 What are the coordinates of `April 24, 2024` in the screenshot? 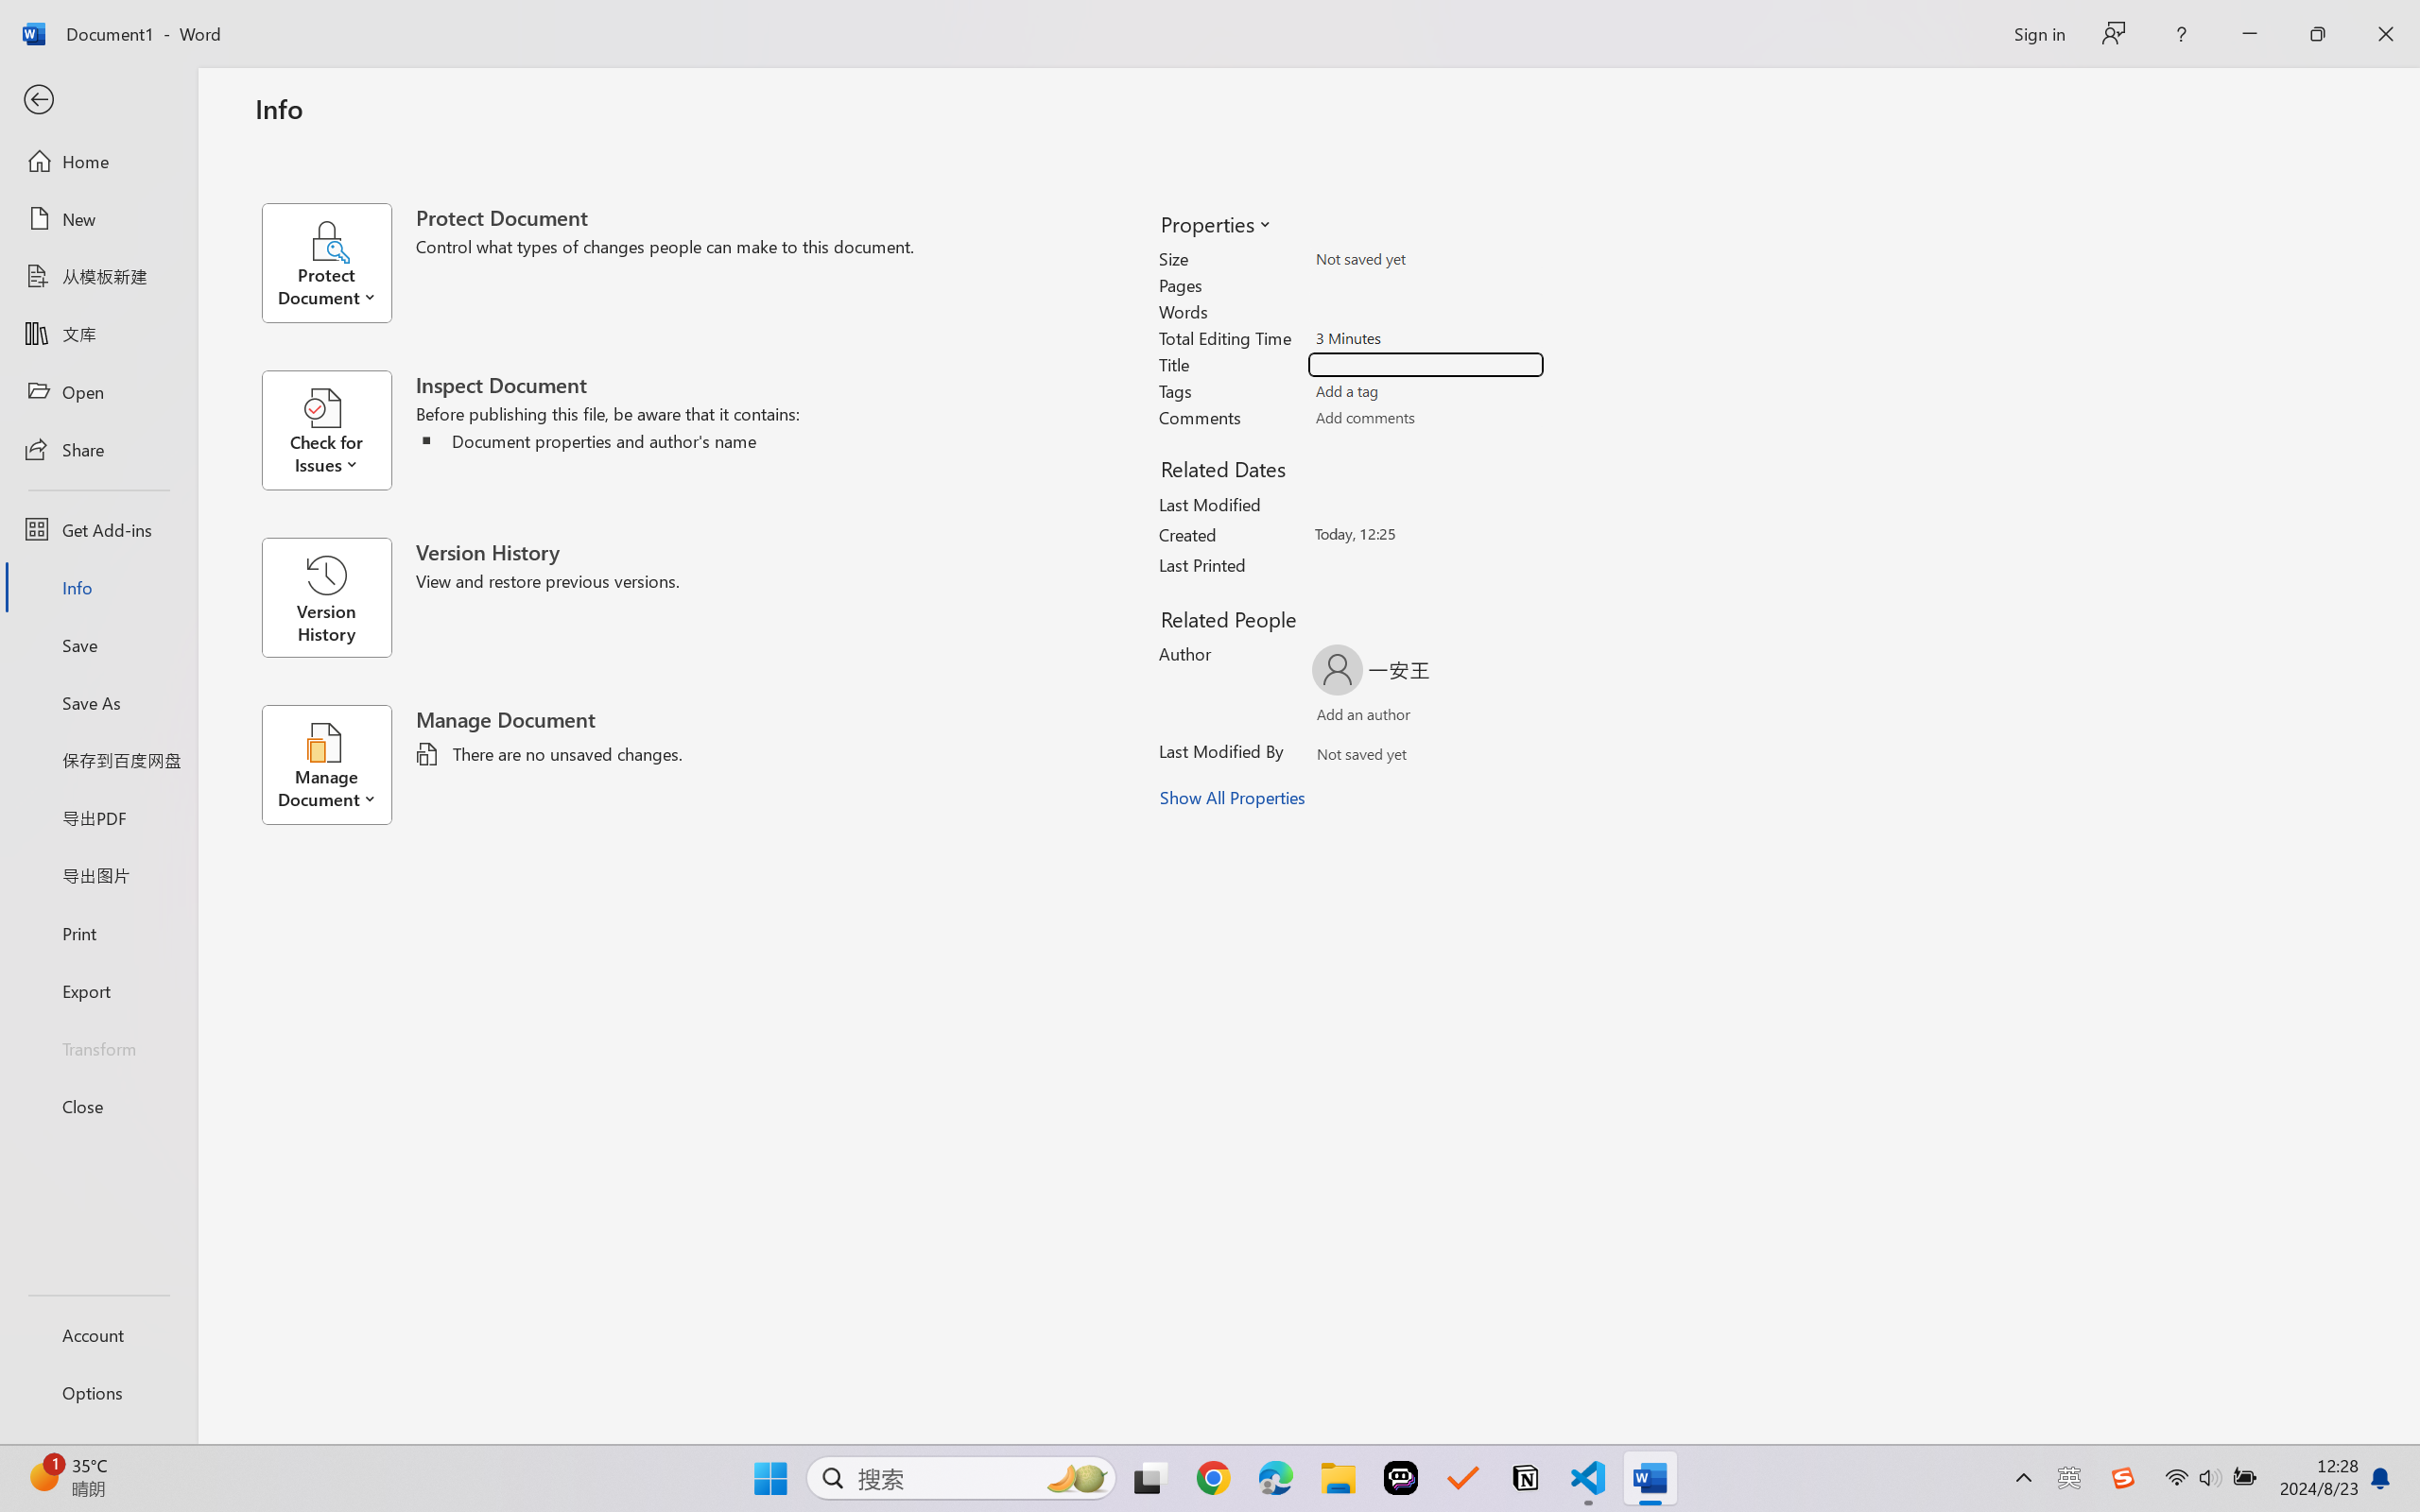 It's located at (1335, 1363).